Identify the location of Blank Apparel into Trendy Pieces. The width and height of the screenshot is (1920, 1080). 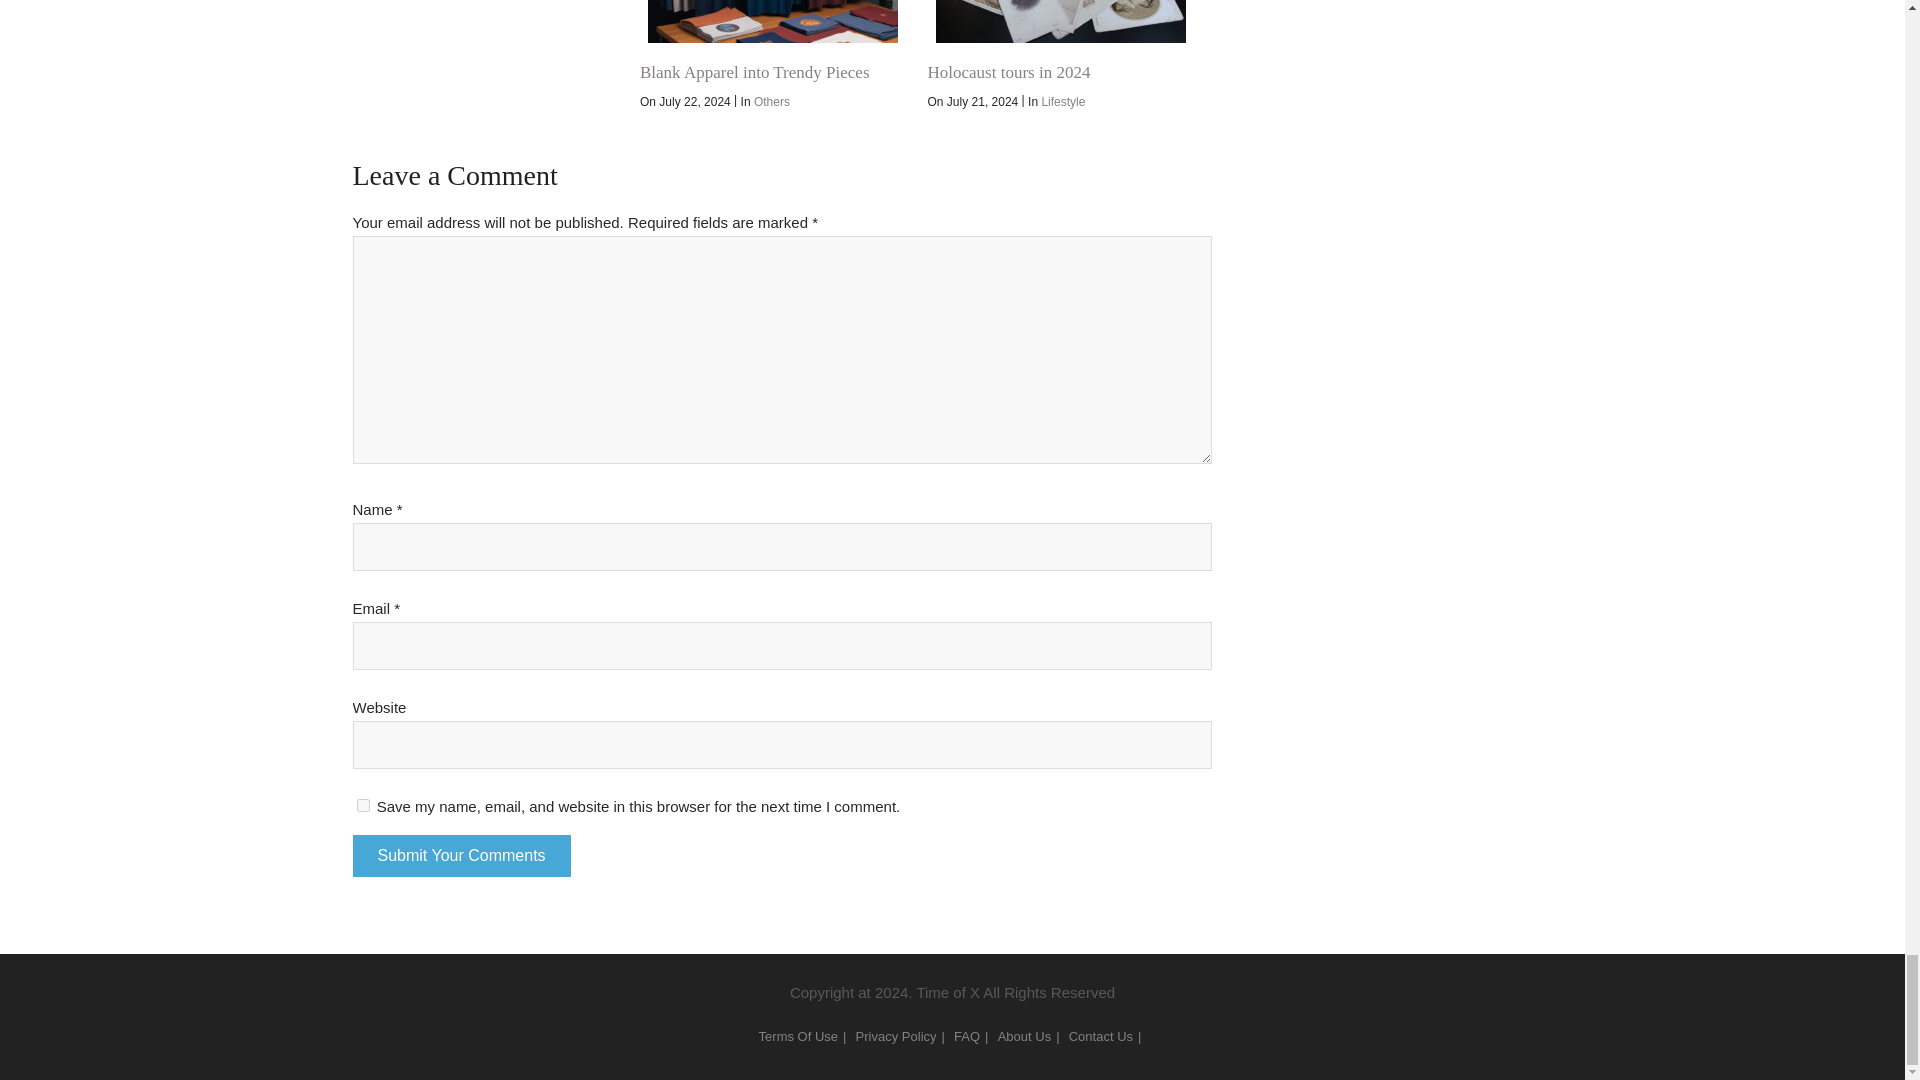
(772, 22).